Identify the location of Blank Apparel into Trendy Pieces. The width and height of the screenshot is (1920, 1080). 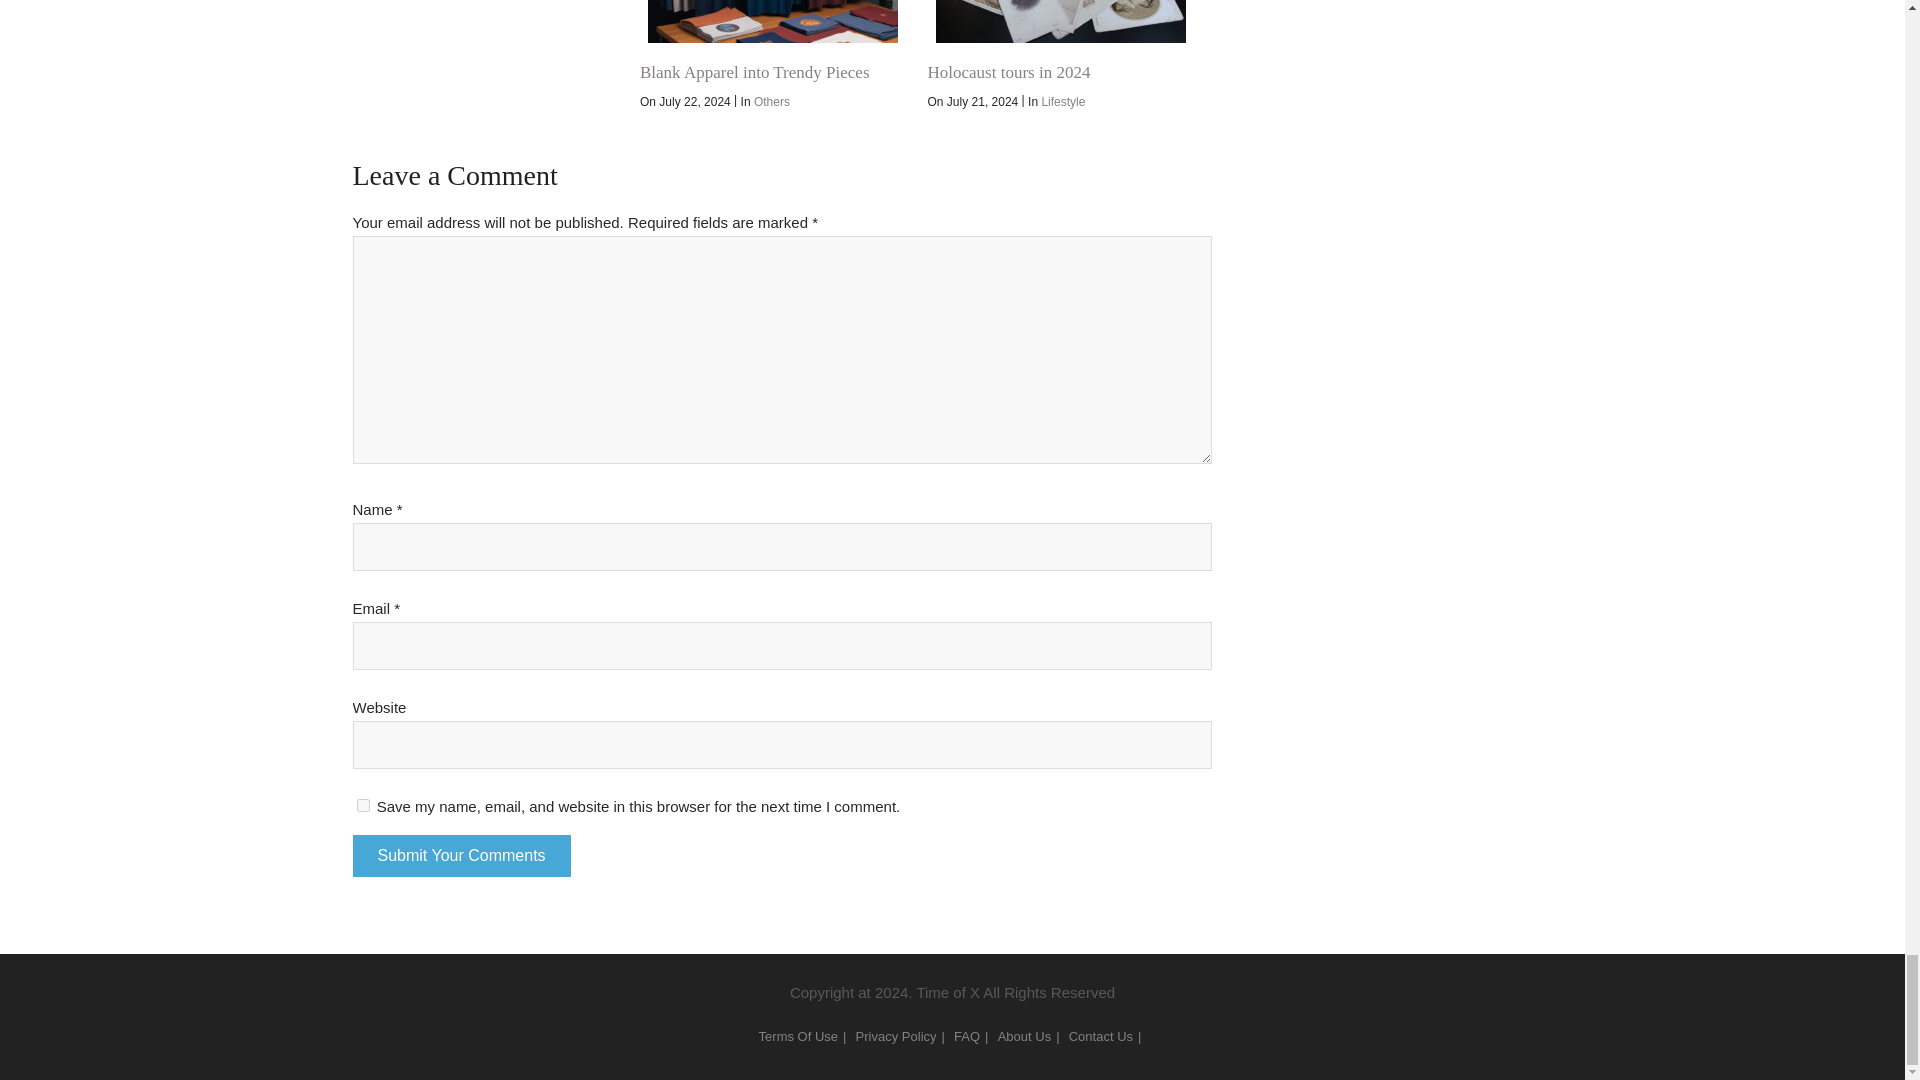
(772, 22).